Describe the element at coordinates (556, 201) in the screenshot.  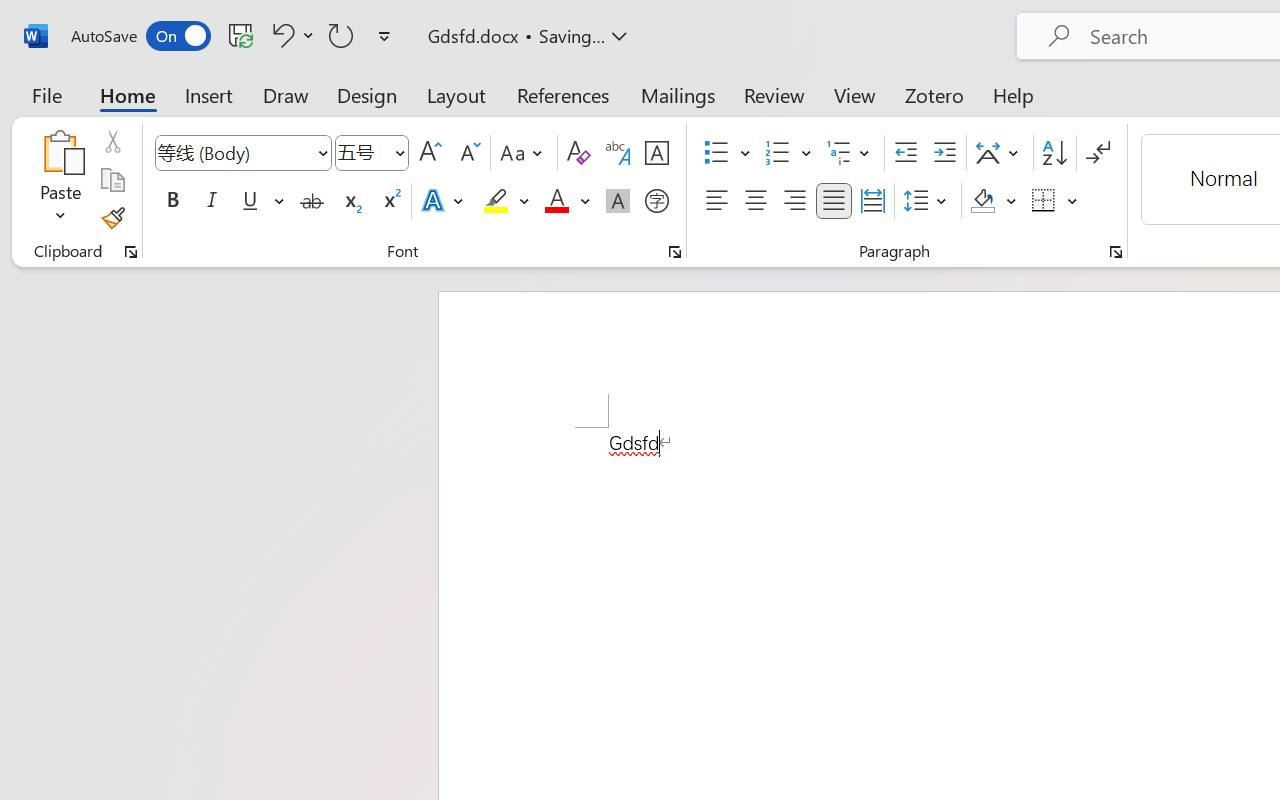
I see `Font Color Red` at that location.